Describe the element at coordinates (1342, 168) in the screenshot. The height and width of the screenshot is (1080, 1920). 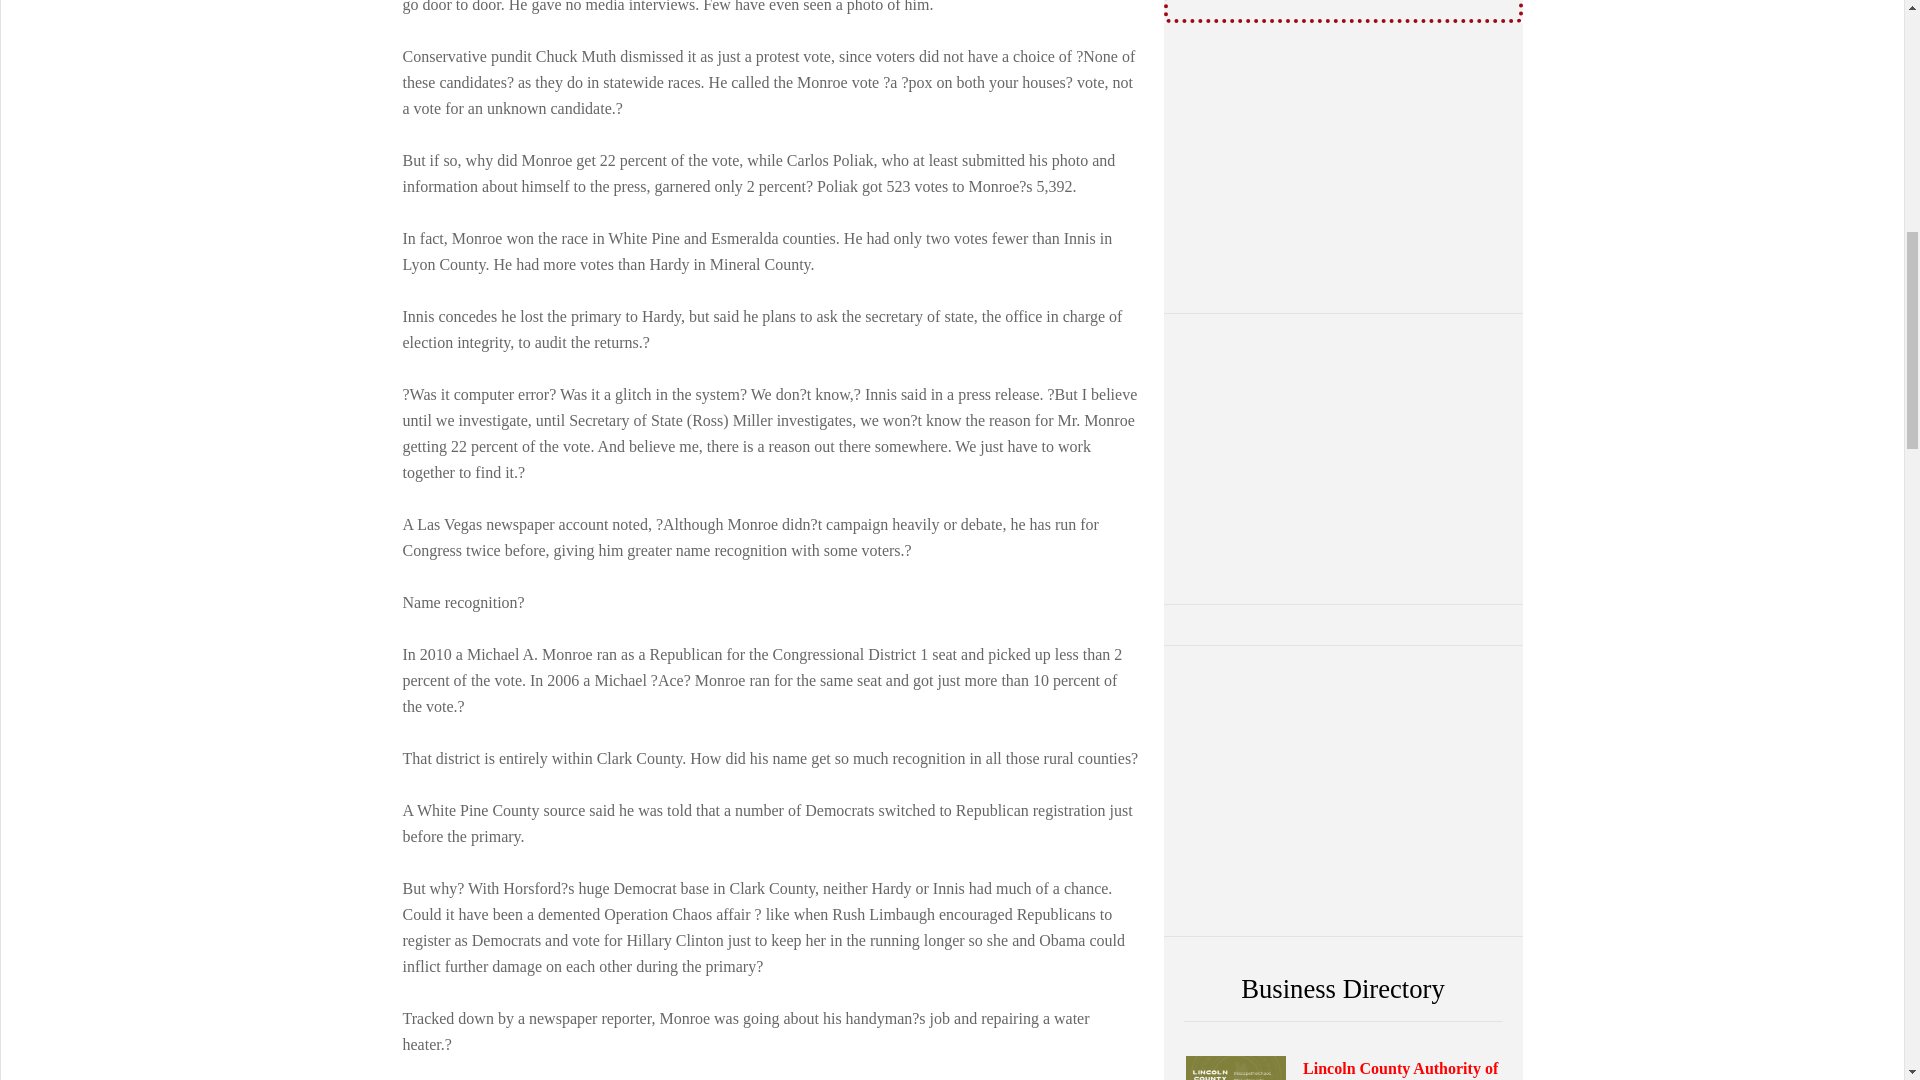
I see `3rd party ad content` at that location.